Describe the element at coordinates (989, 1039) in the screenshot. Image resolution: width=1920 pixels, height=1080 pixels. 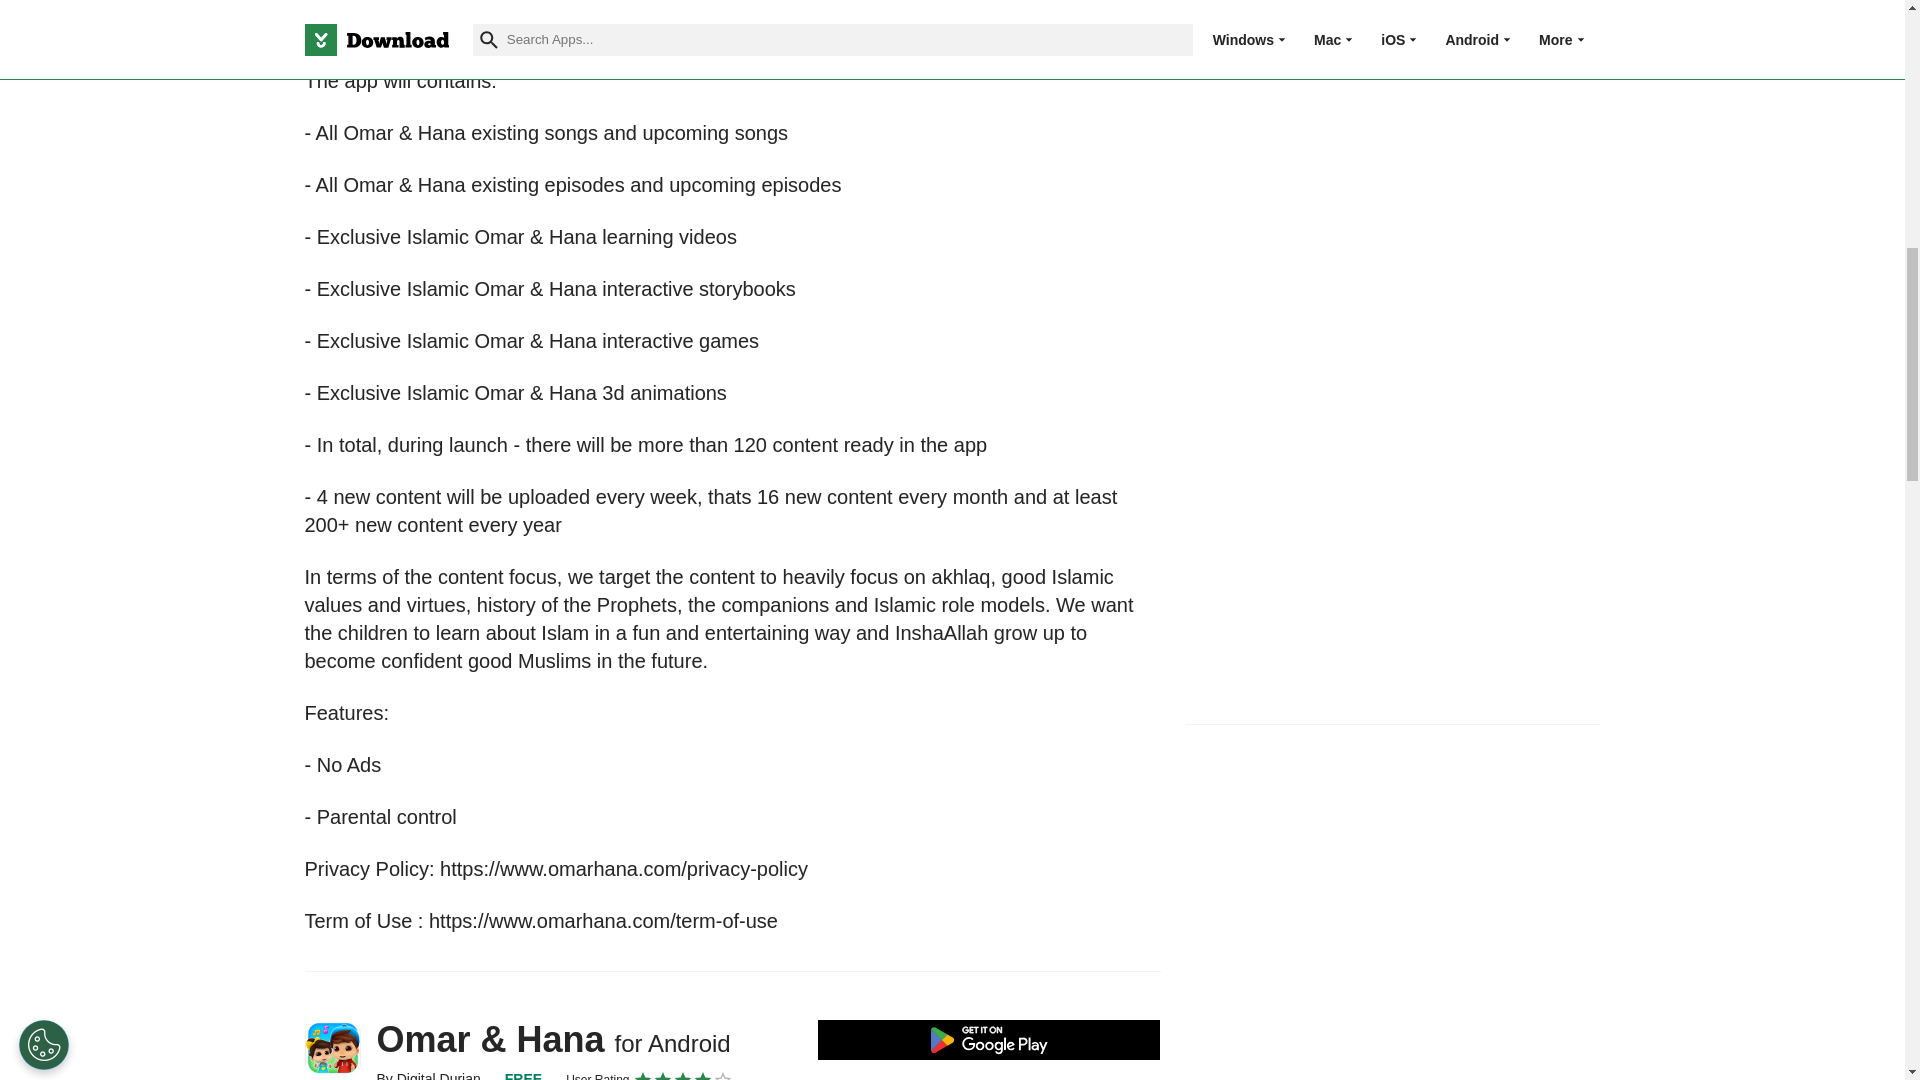
I see `Get it on Google Play` at that location.